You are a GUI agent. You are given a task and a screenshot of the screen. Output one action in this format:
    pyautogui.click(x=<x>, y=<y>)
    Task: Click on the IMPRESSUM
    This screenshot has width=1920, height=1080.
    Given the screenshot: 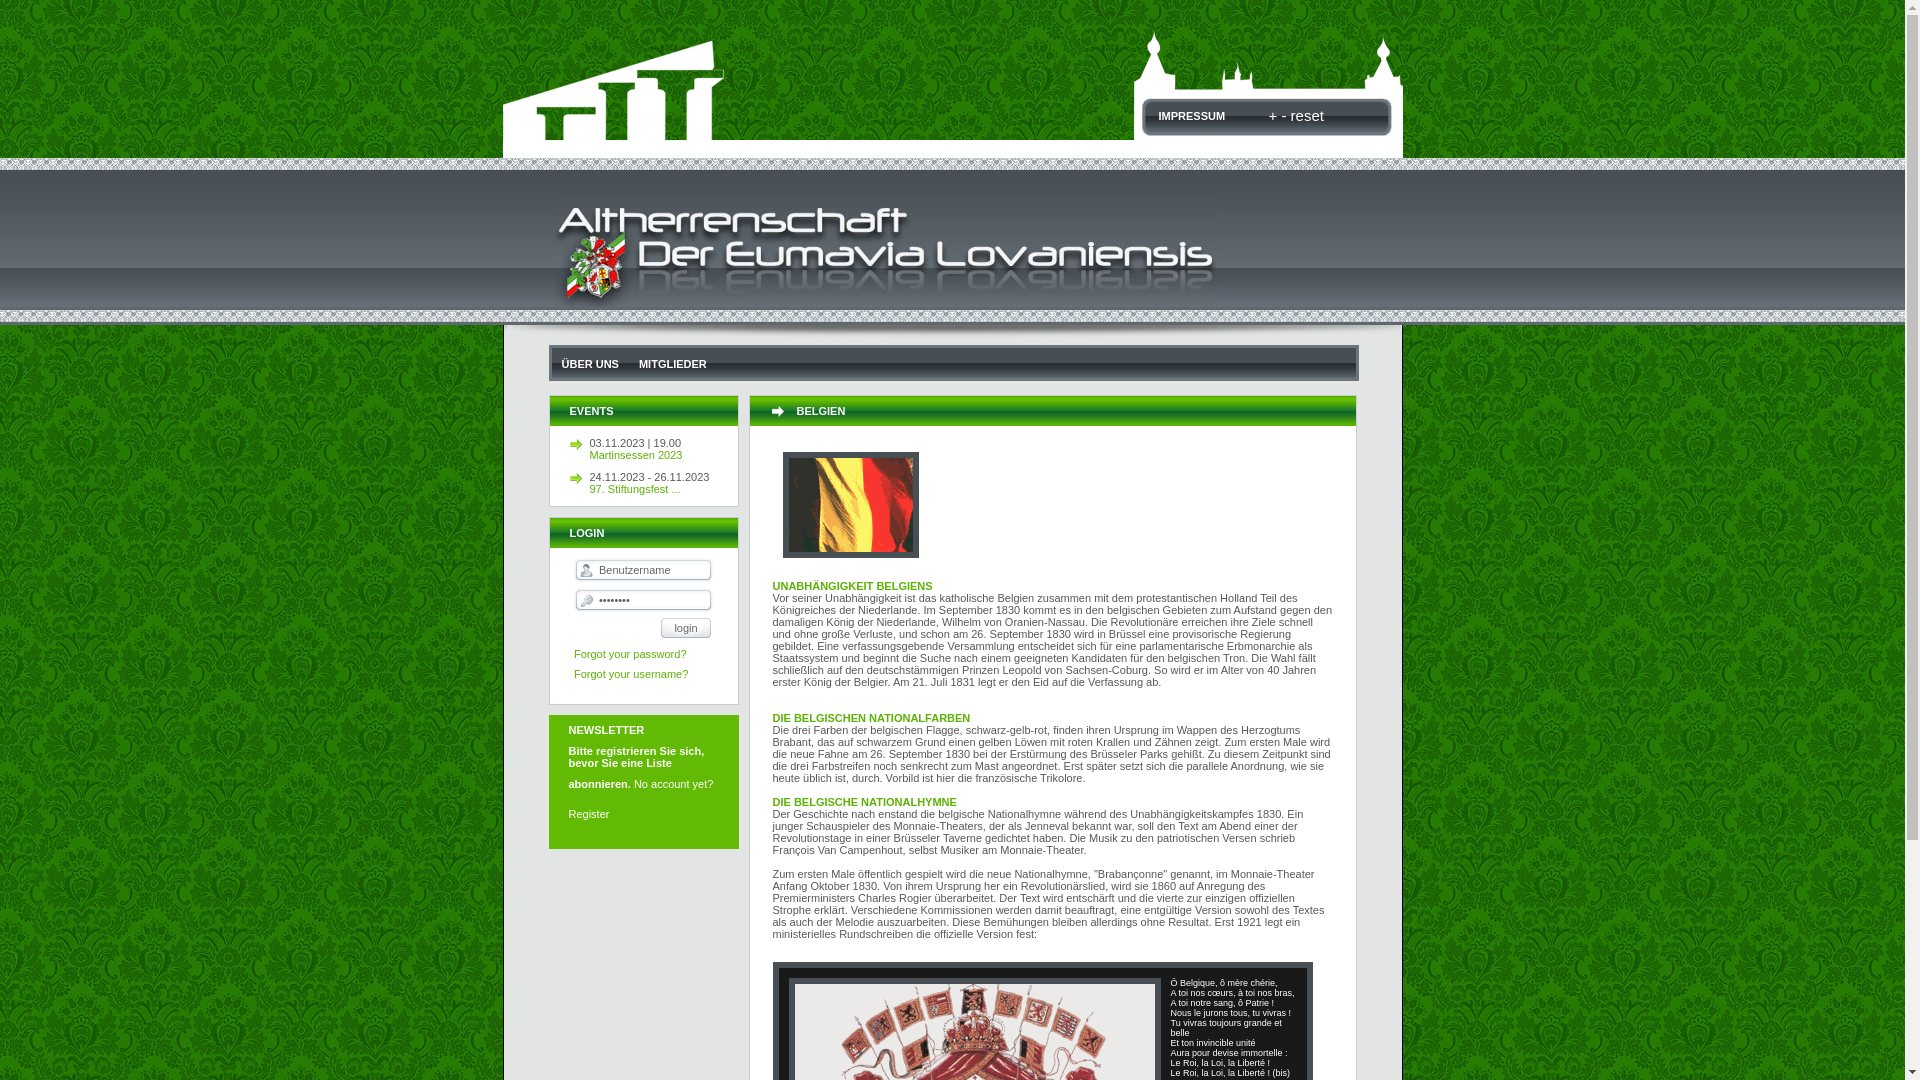 What is the action you would take?
    pyautogui.click(x=1192, y=116)
    